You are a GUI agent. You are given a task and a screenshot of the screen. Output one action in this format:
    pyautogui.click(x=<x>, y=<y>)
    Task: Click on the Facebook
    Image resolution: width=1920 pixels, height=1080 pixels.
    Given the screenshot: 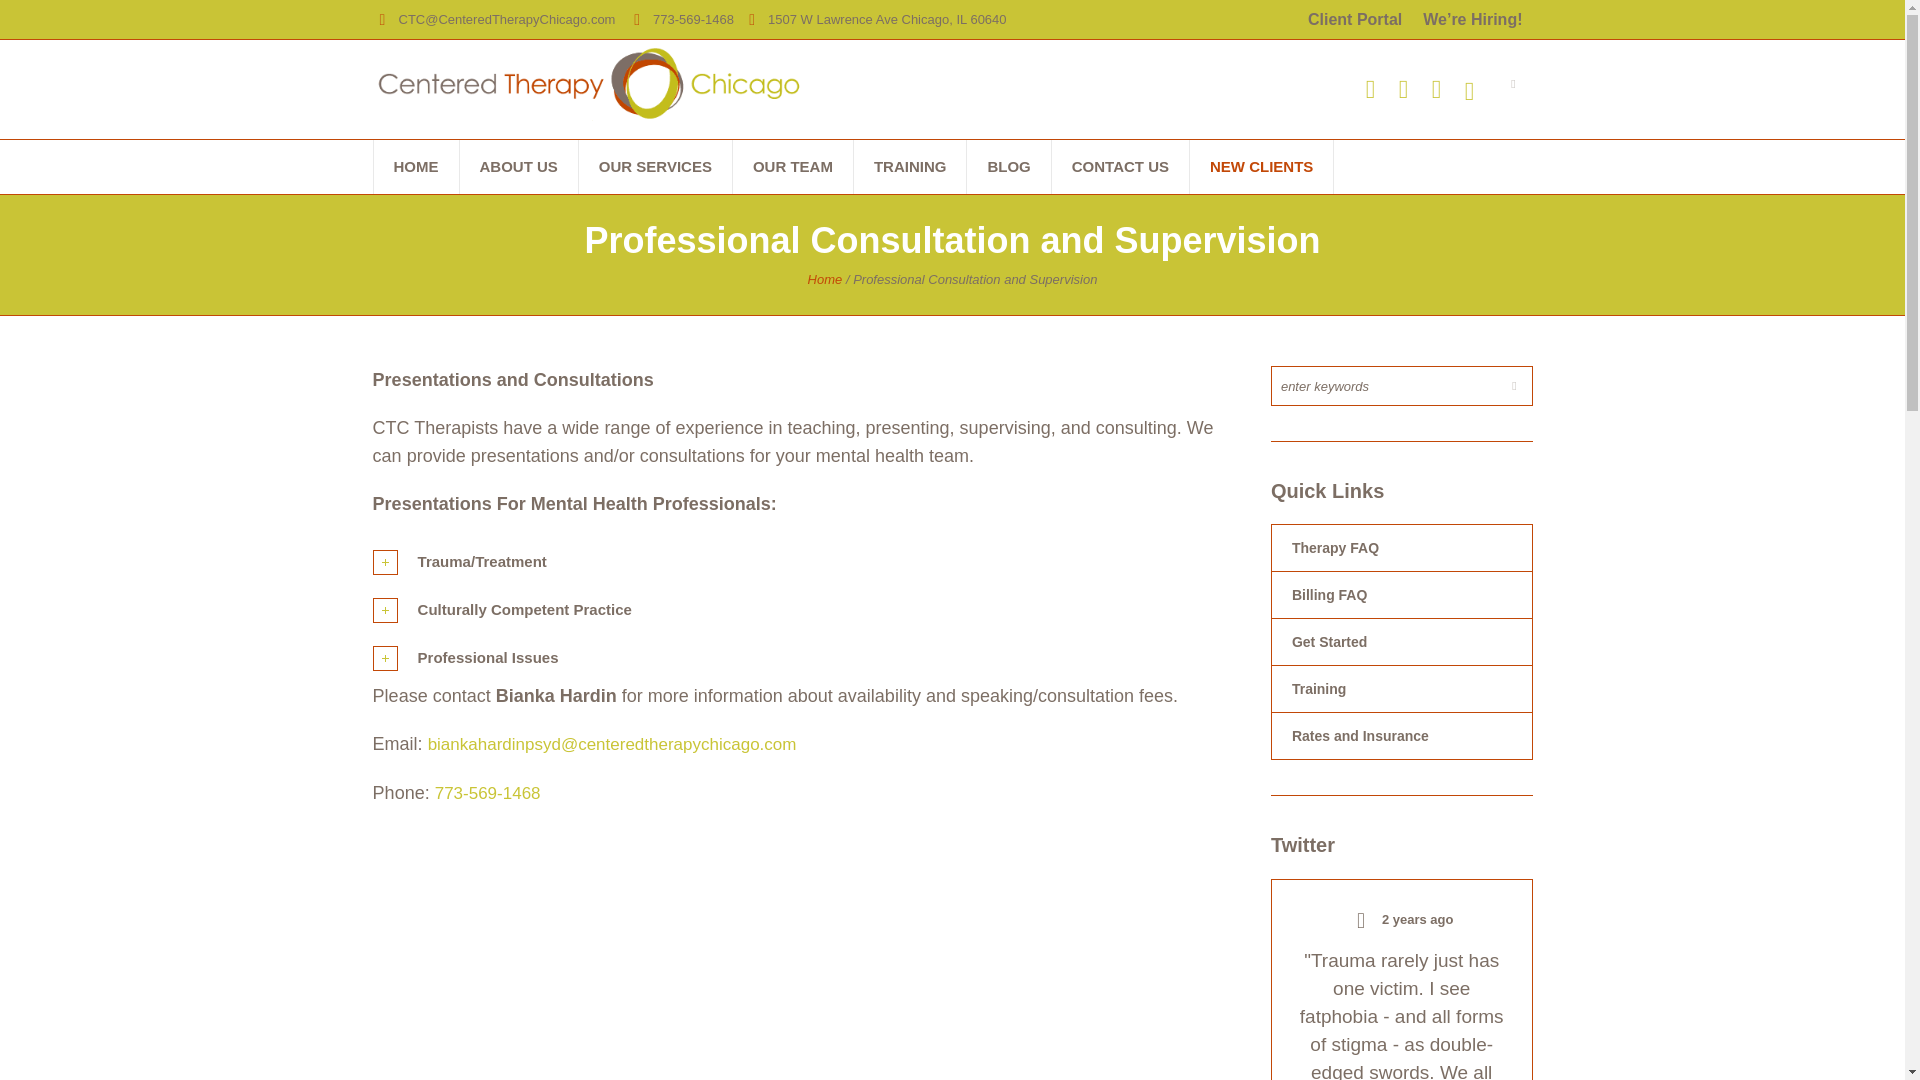 What is the action you would take?
    pyautogui.click(x=1403, y=89)
    